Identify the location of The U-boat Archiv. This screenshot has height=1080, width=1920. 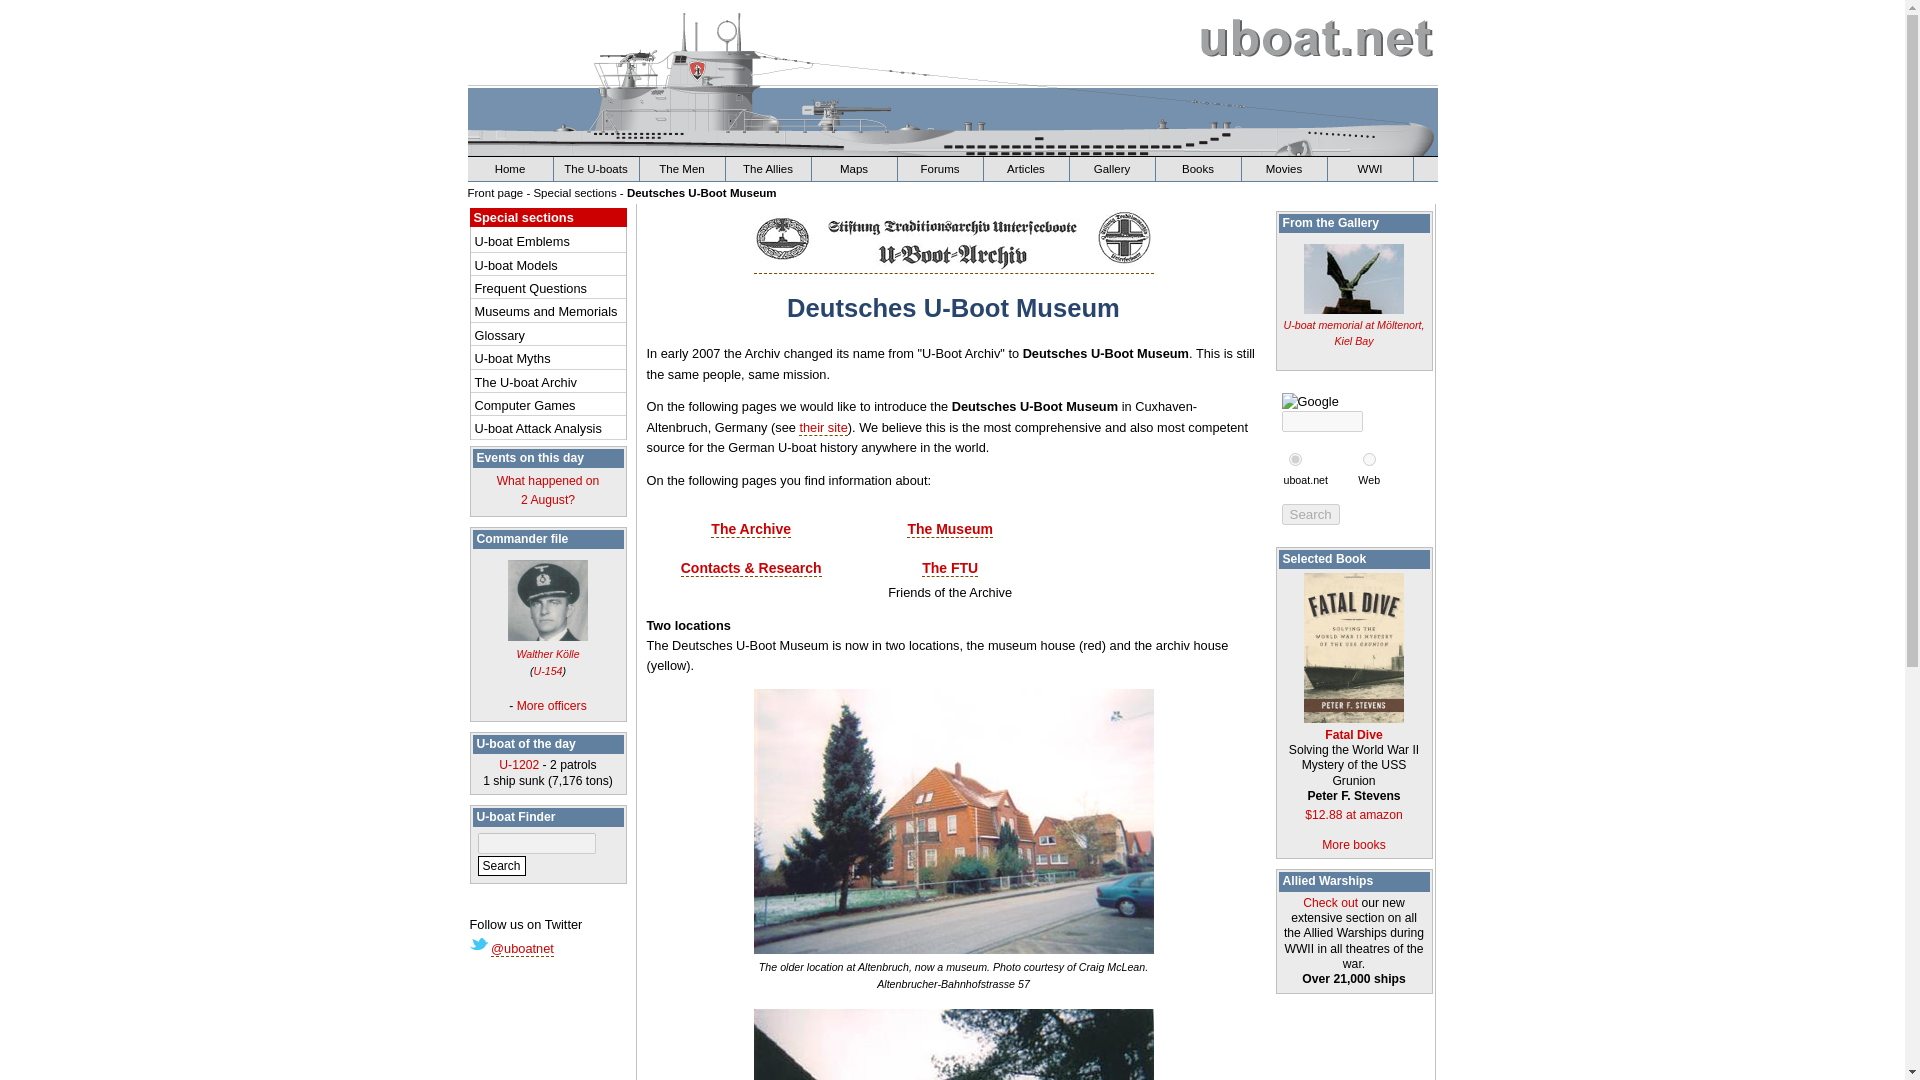
(548, 490).